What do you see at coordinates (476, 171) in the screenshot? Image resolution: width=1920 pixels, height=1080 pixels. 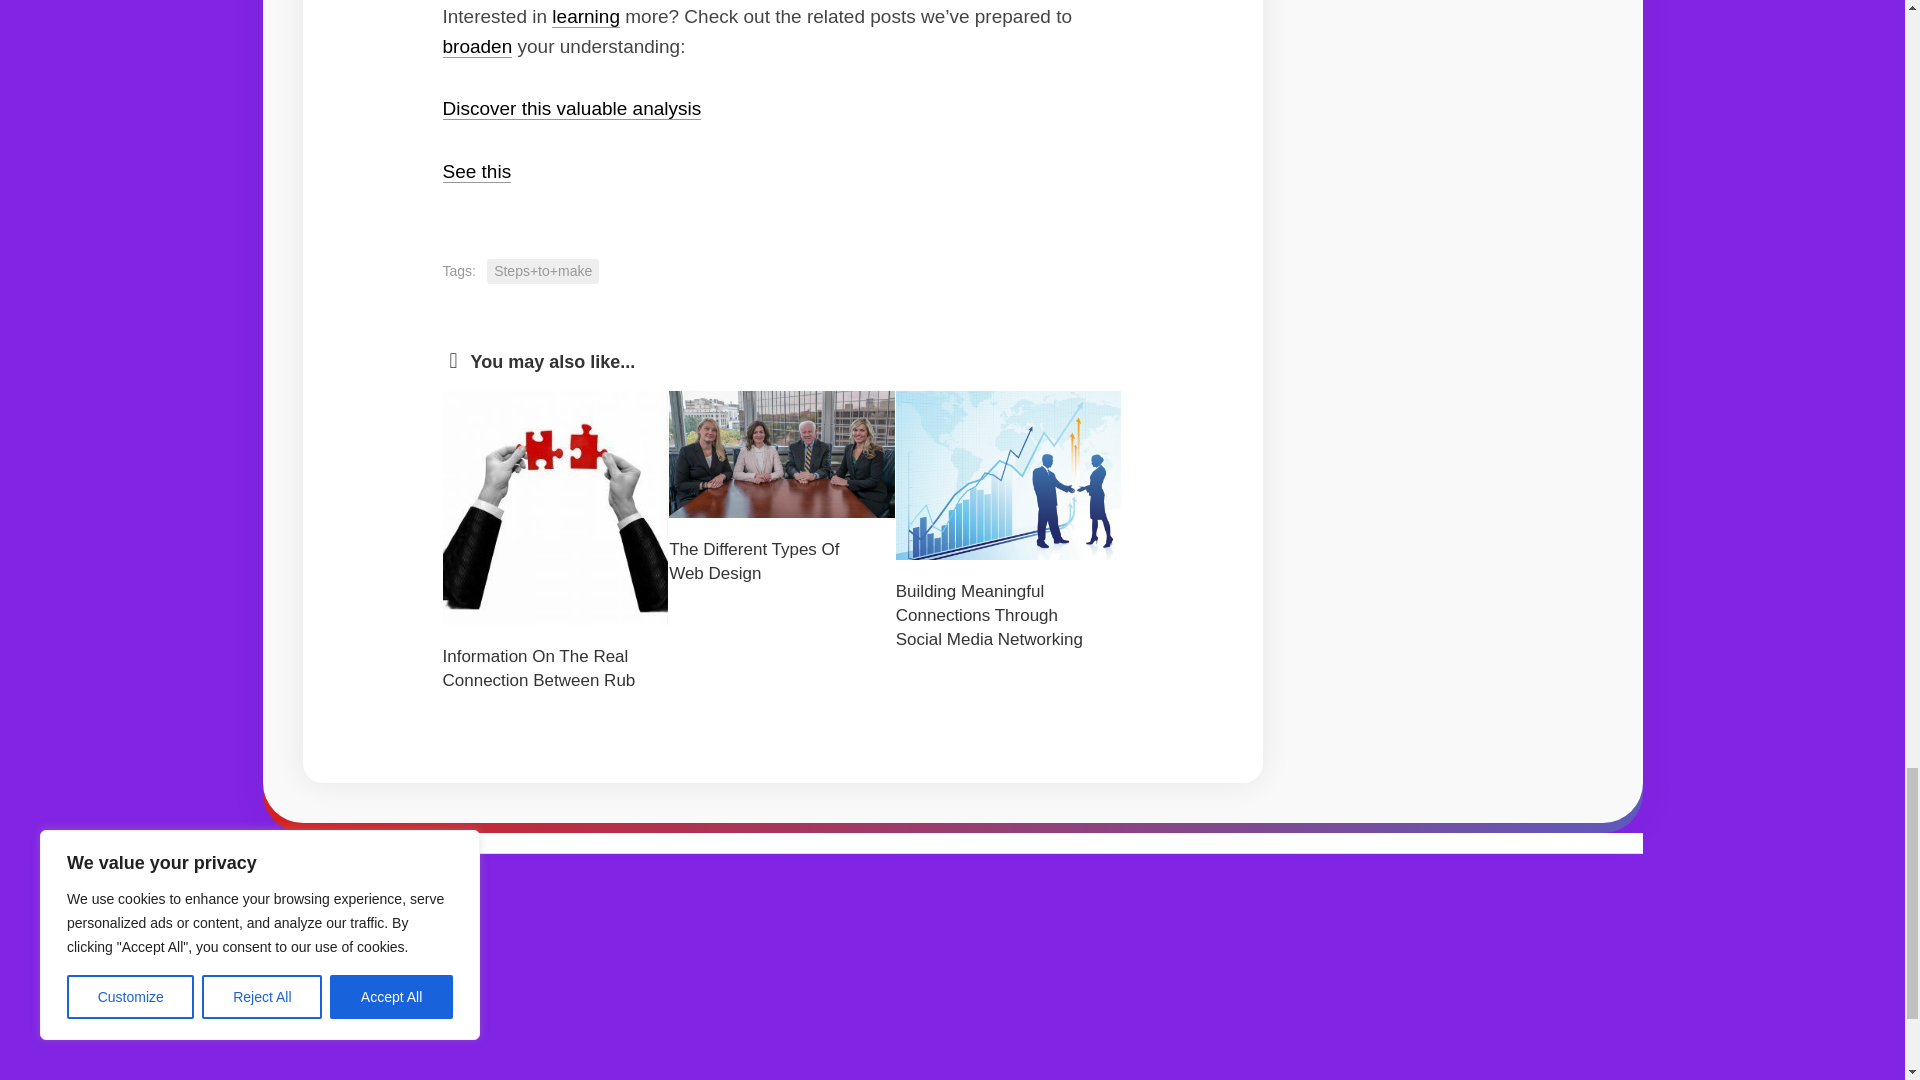 I see `See this` at bounding box center [476, 171].